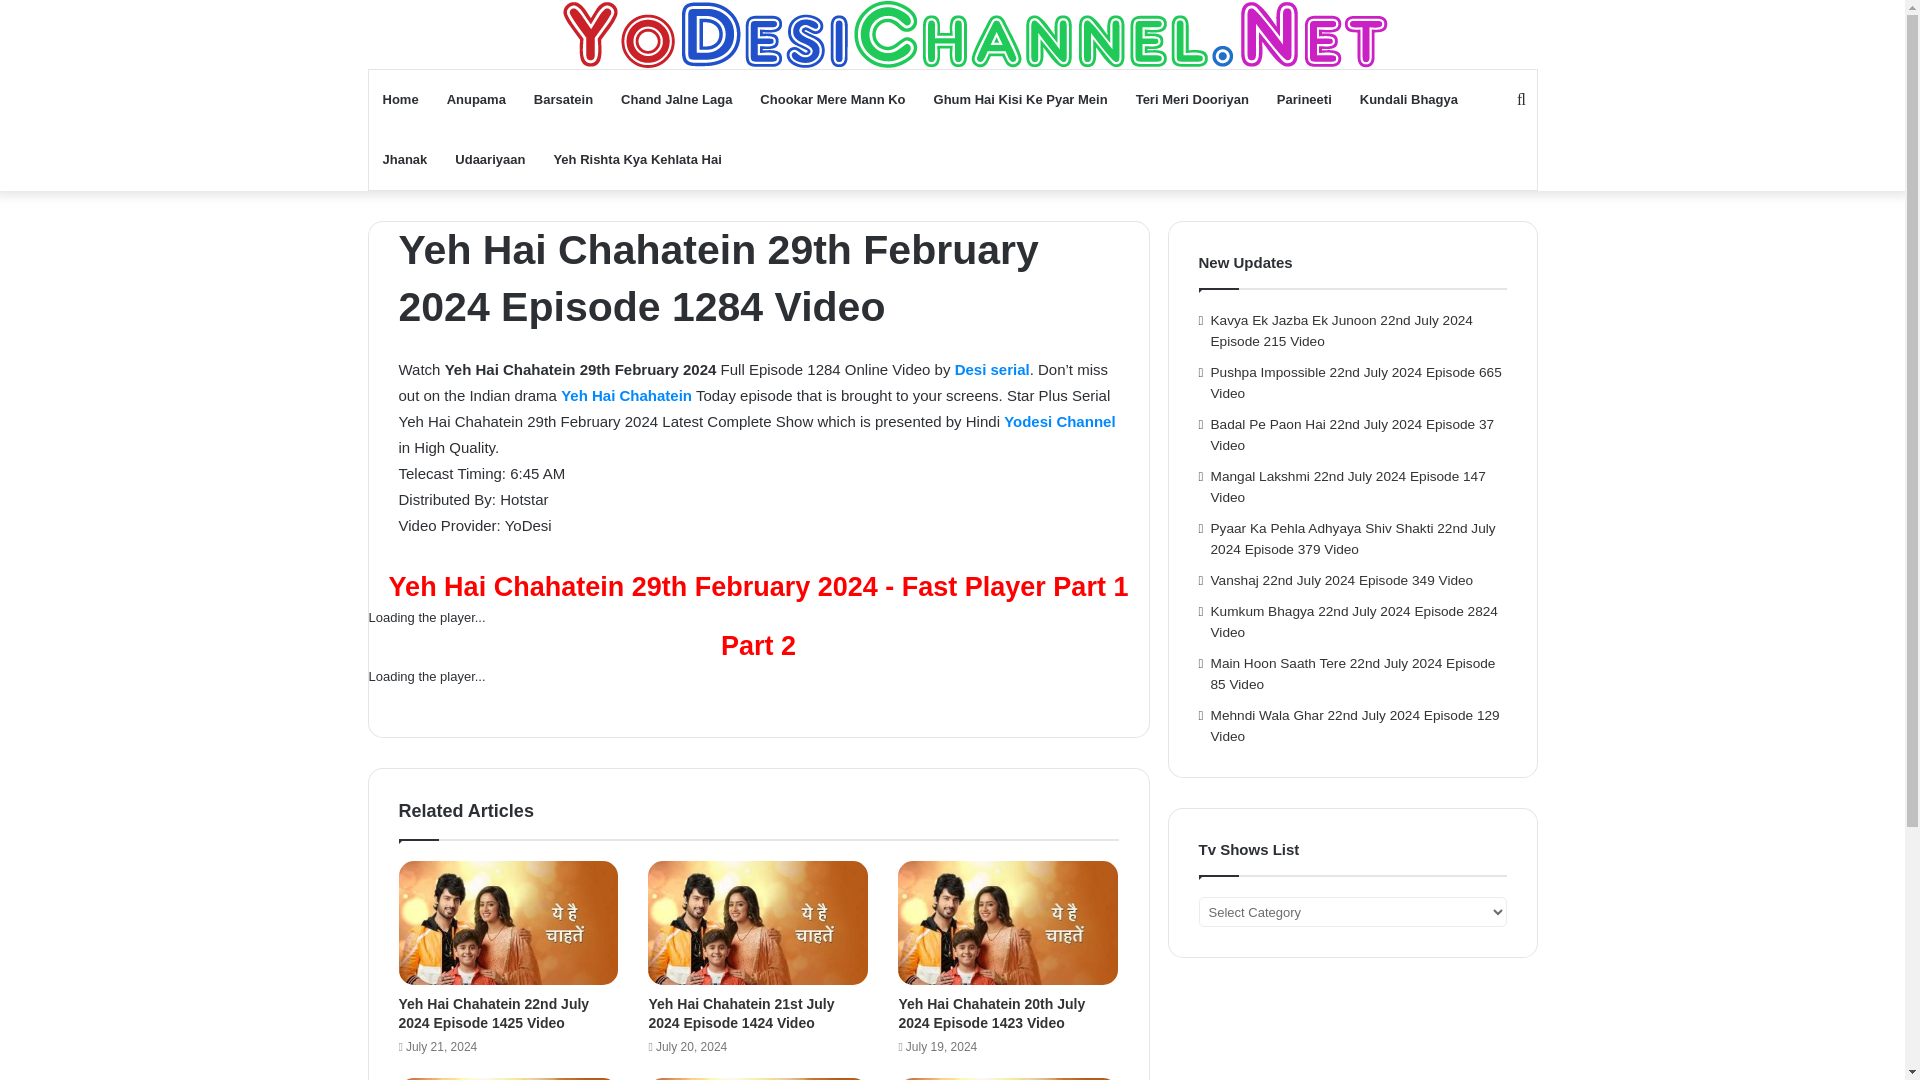  I want to click on Pushpa Impossible 22nd July 2024 Episode 665 Video, so click(1356, 382).